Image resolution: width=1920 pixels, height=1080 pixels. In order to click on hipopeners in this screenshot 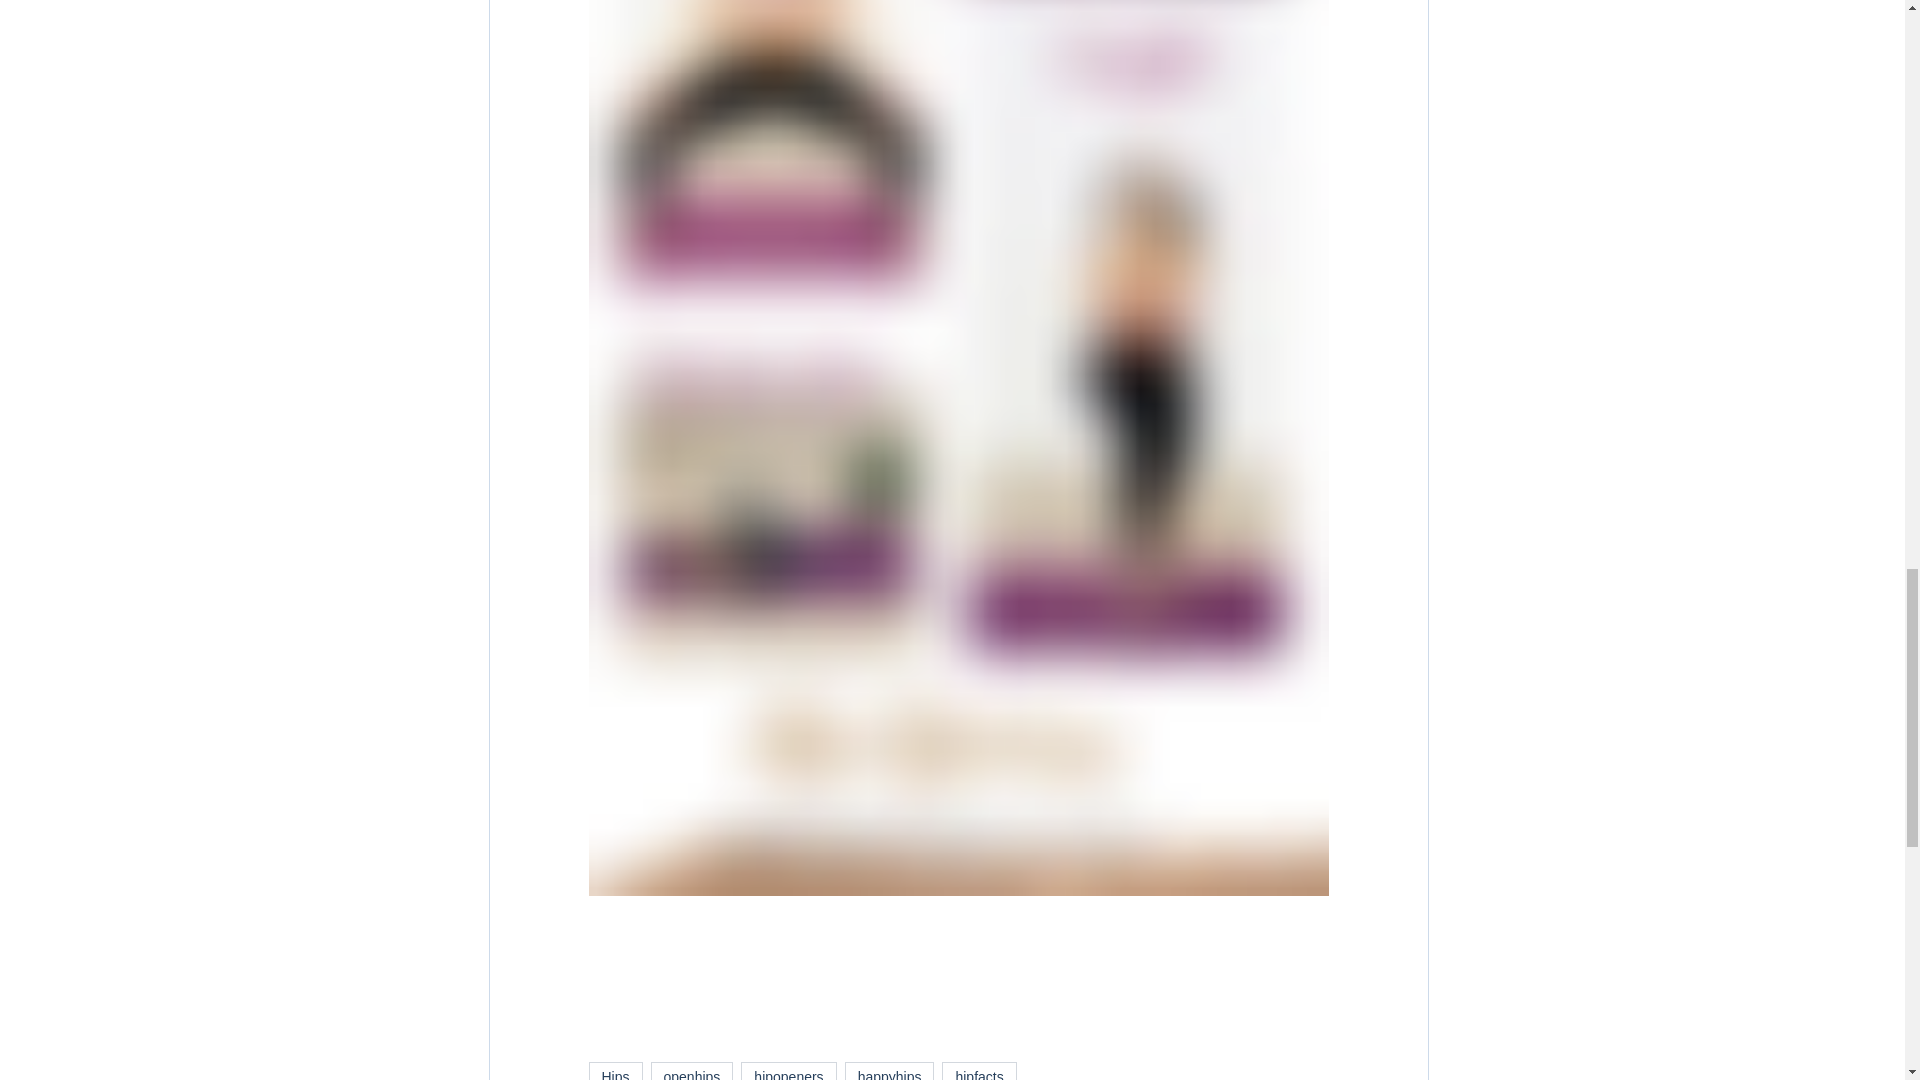, I will do `click(788, 1070)`.